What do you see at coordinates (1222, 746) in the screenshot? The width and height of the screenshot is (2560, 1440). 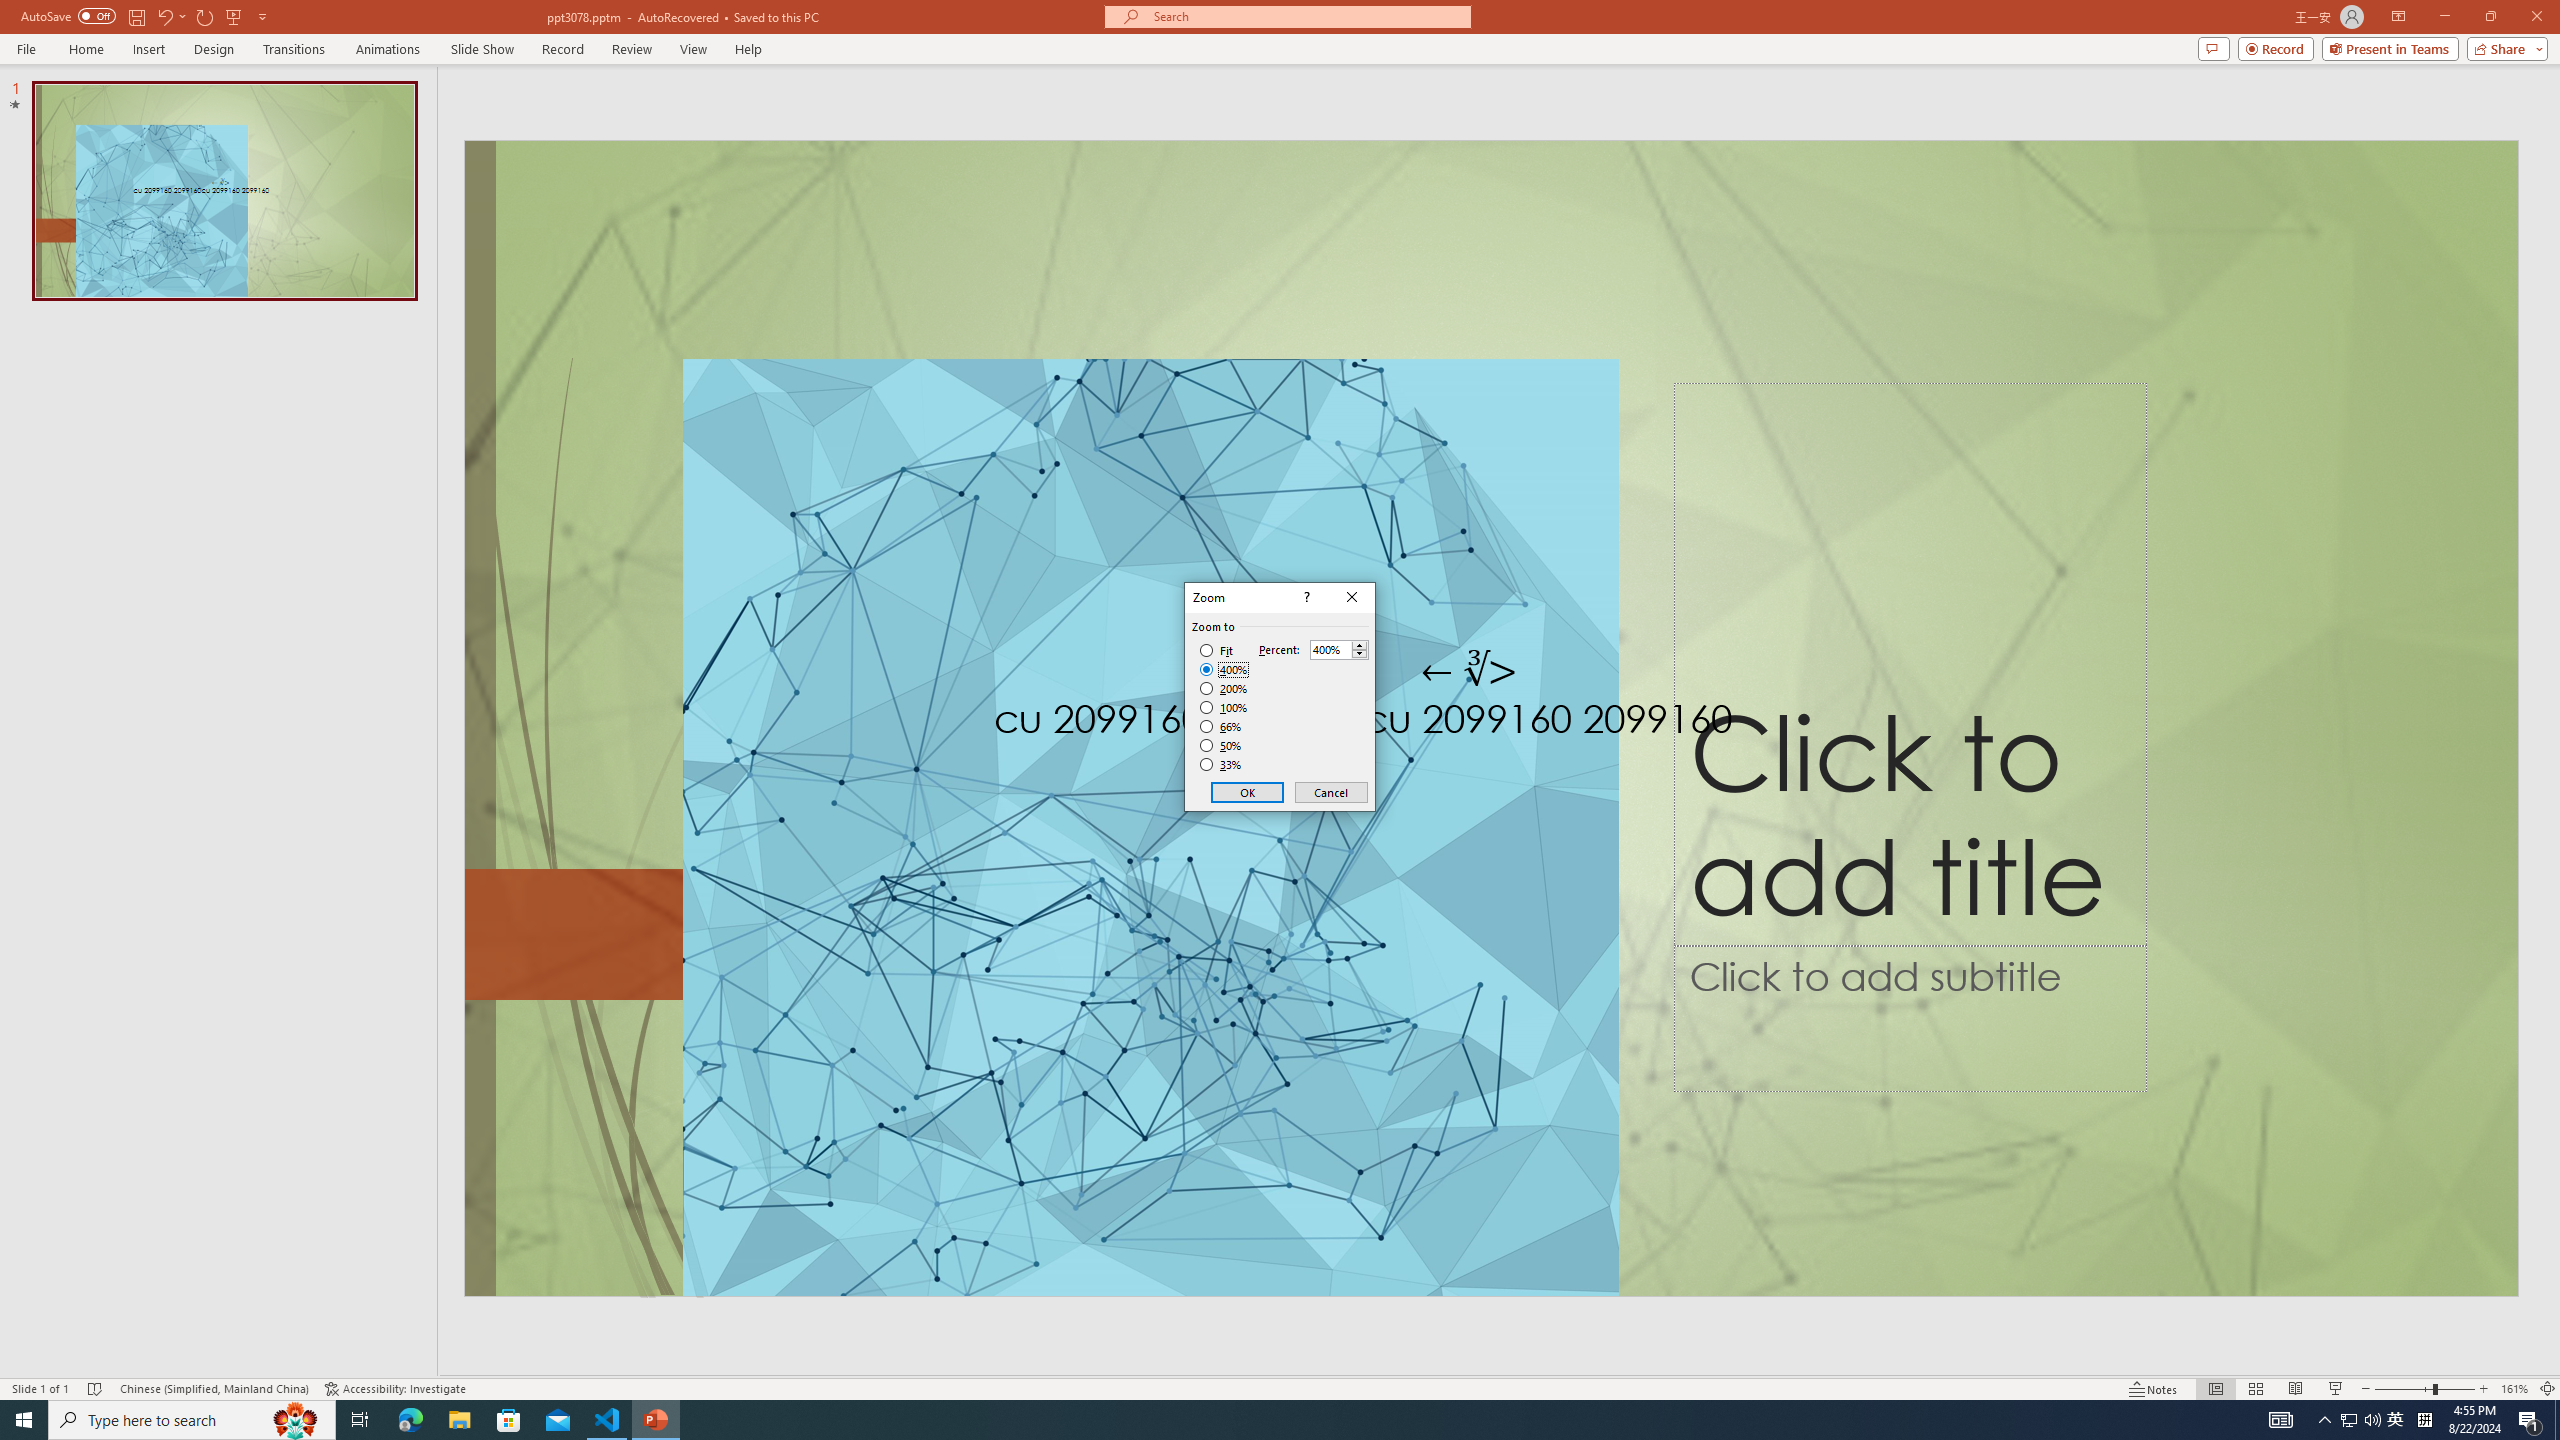 I see `50%` at bounding box center [1222, 746].